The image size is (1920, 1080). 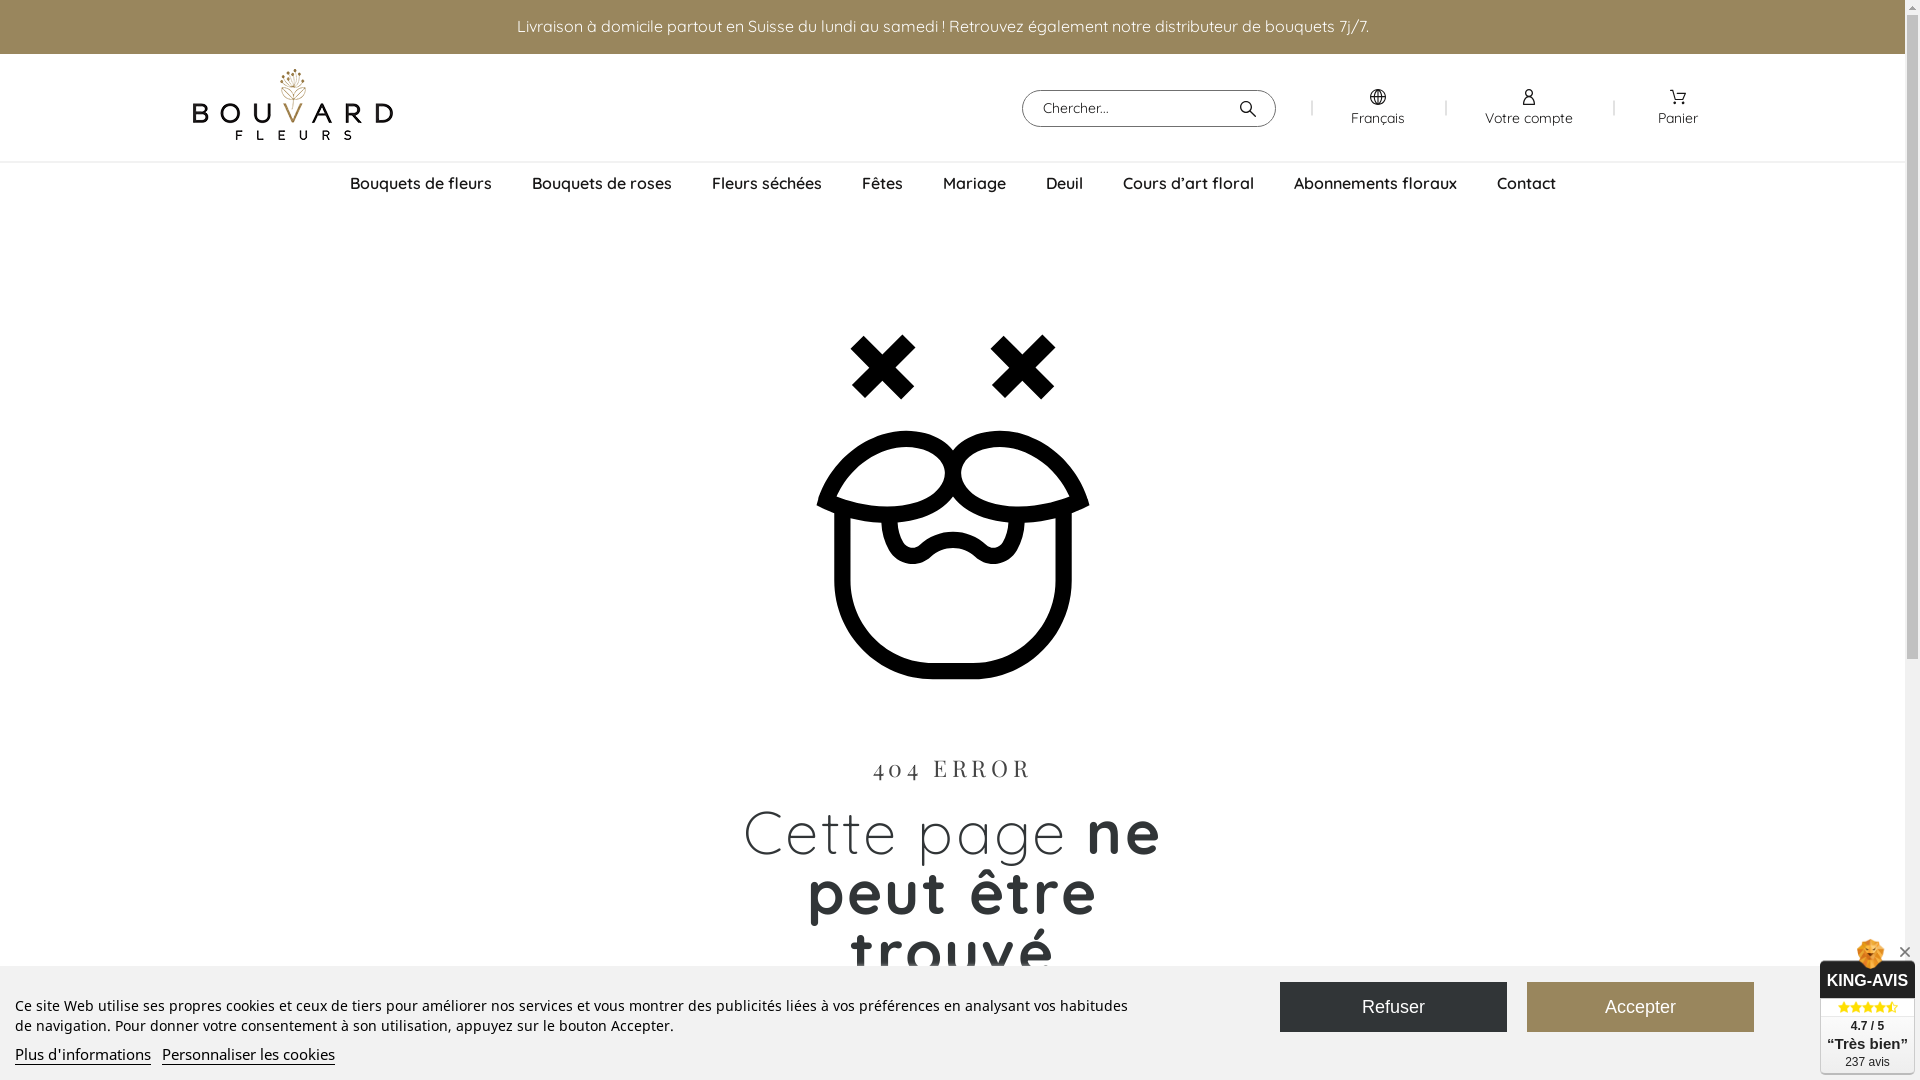 What do you see at coordinates (1640, 1007) in the screenshot?
I see `Accepter` at bounding box center [1640, 1007].